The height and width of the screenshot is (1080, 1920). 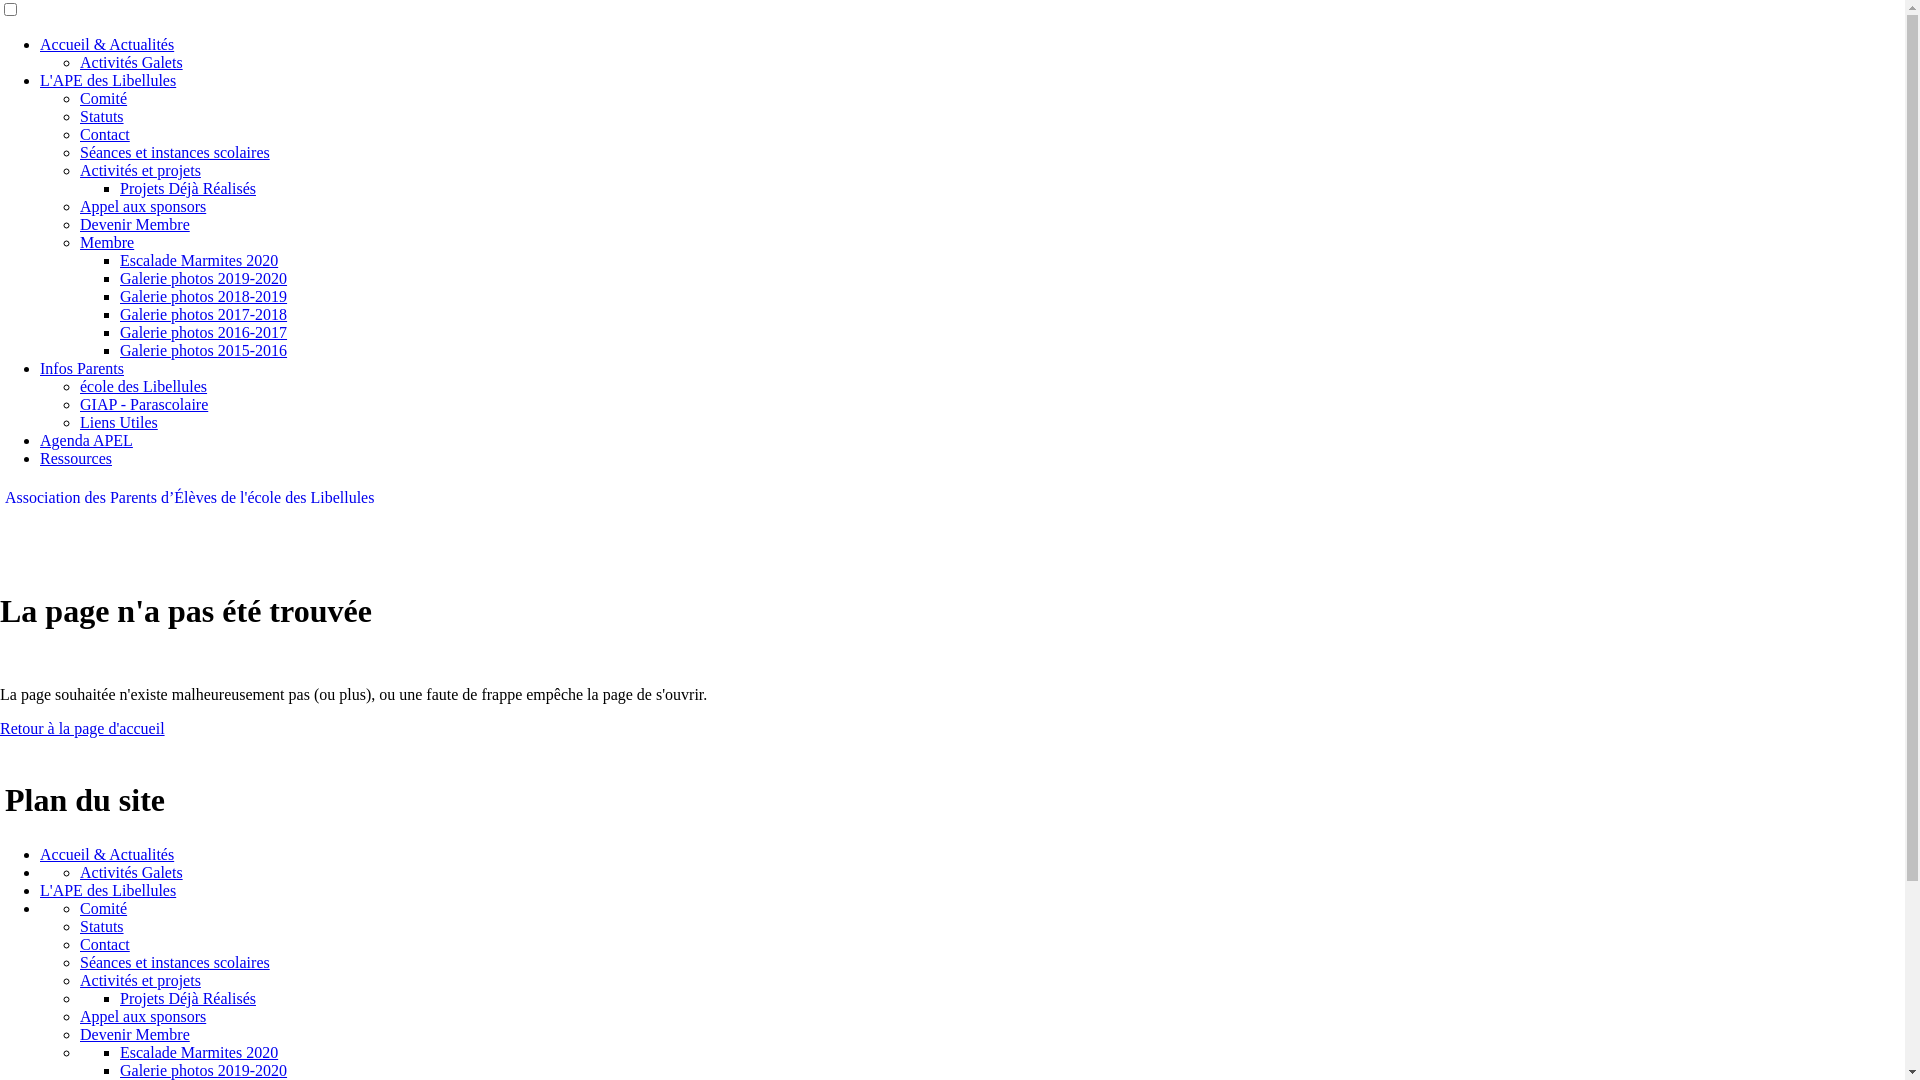 I want to click on Appel aux sponsors, so click(x=143, y=206).